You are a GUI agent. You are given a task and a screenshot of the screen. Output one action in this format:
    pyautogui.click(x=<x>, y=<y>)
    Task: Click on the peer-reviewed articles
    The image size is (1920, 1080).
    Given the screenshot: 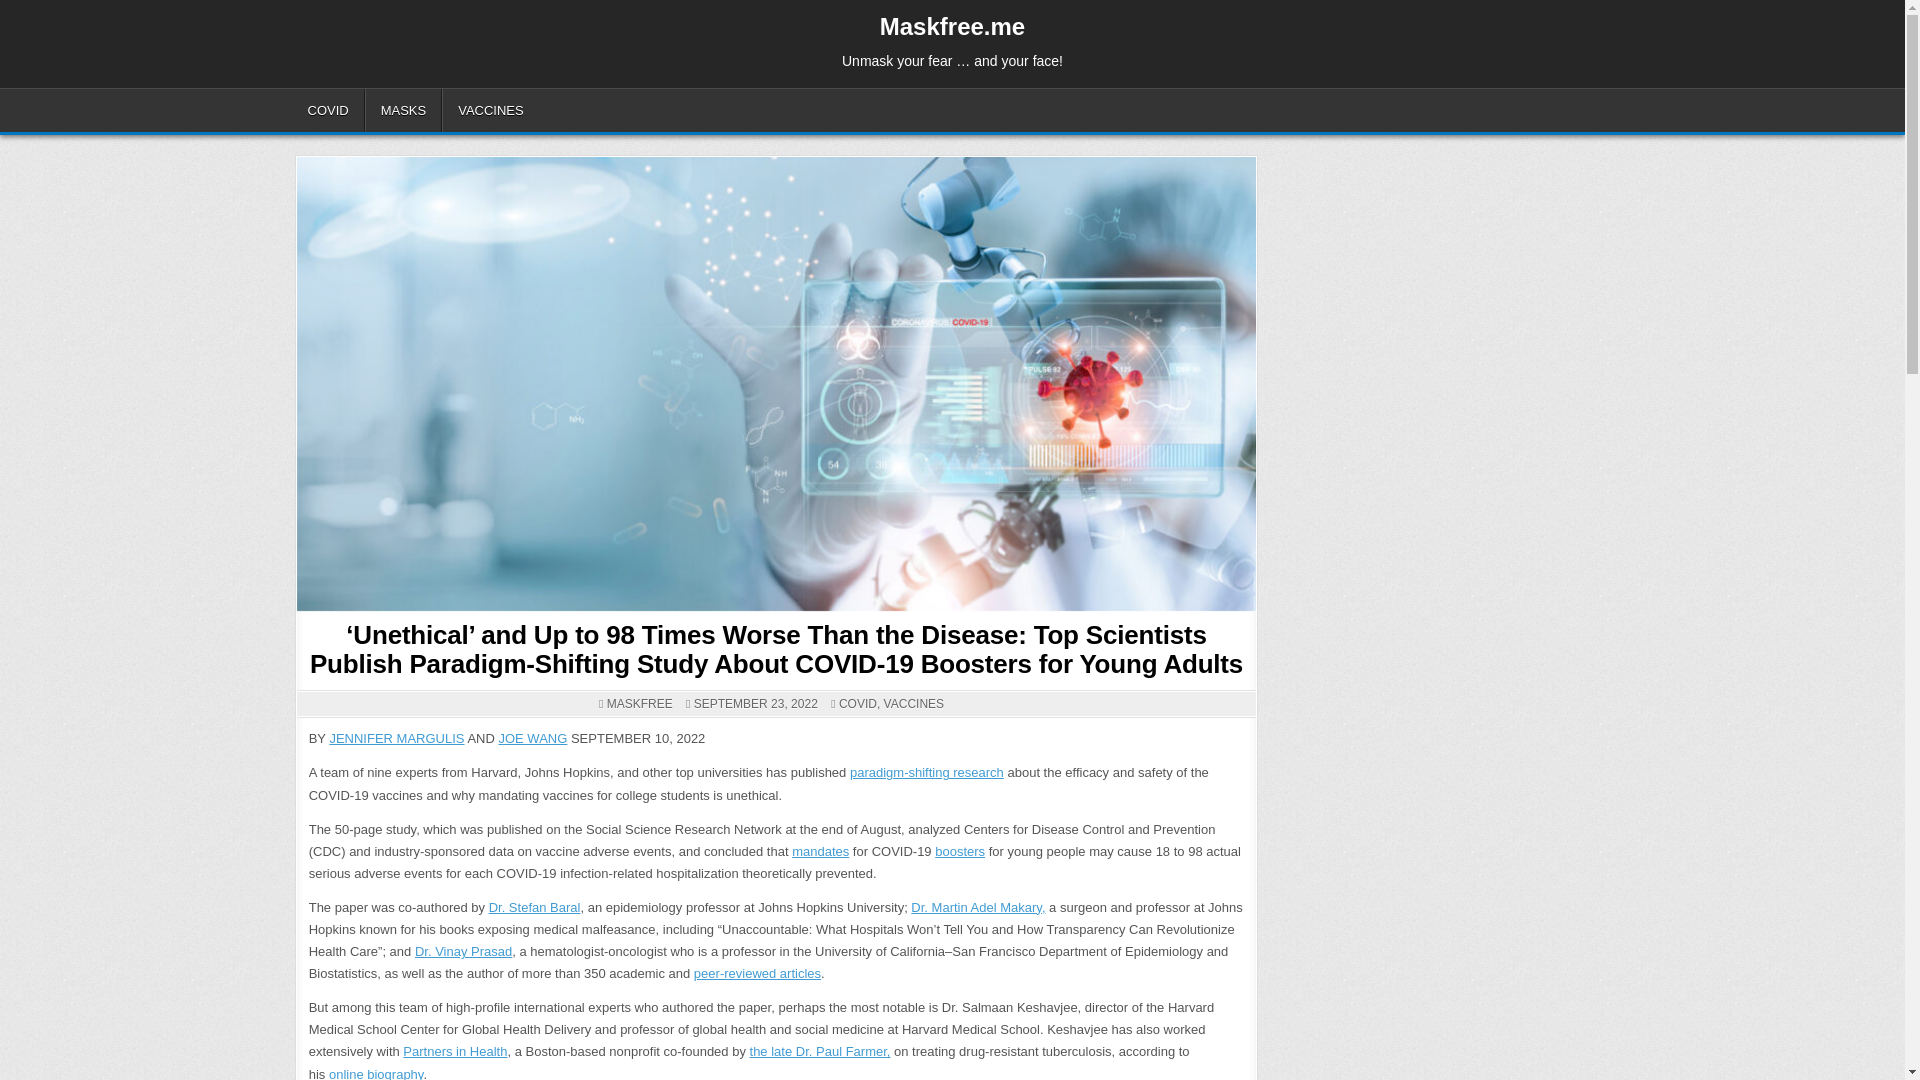 What is the action you would take?
    pyautogui.click(x=757, y=972)
    